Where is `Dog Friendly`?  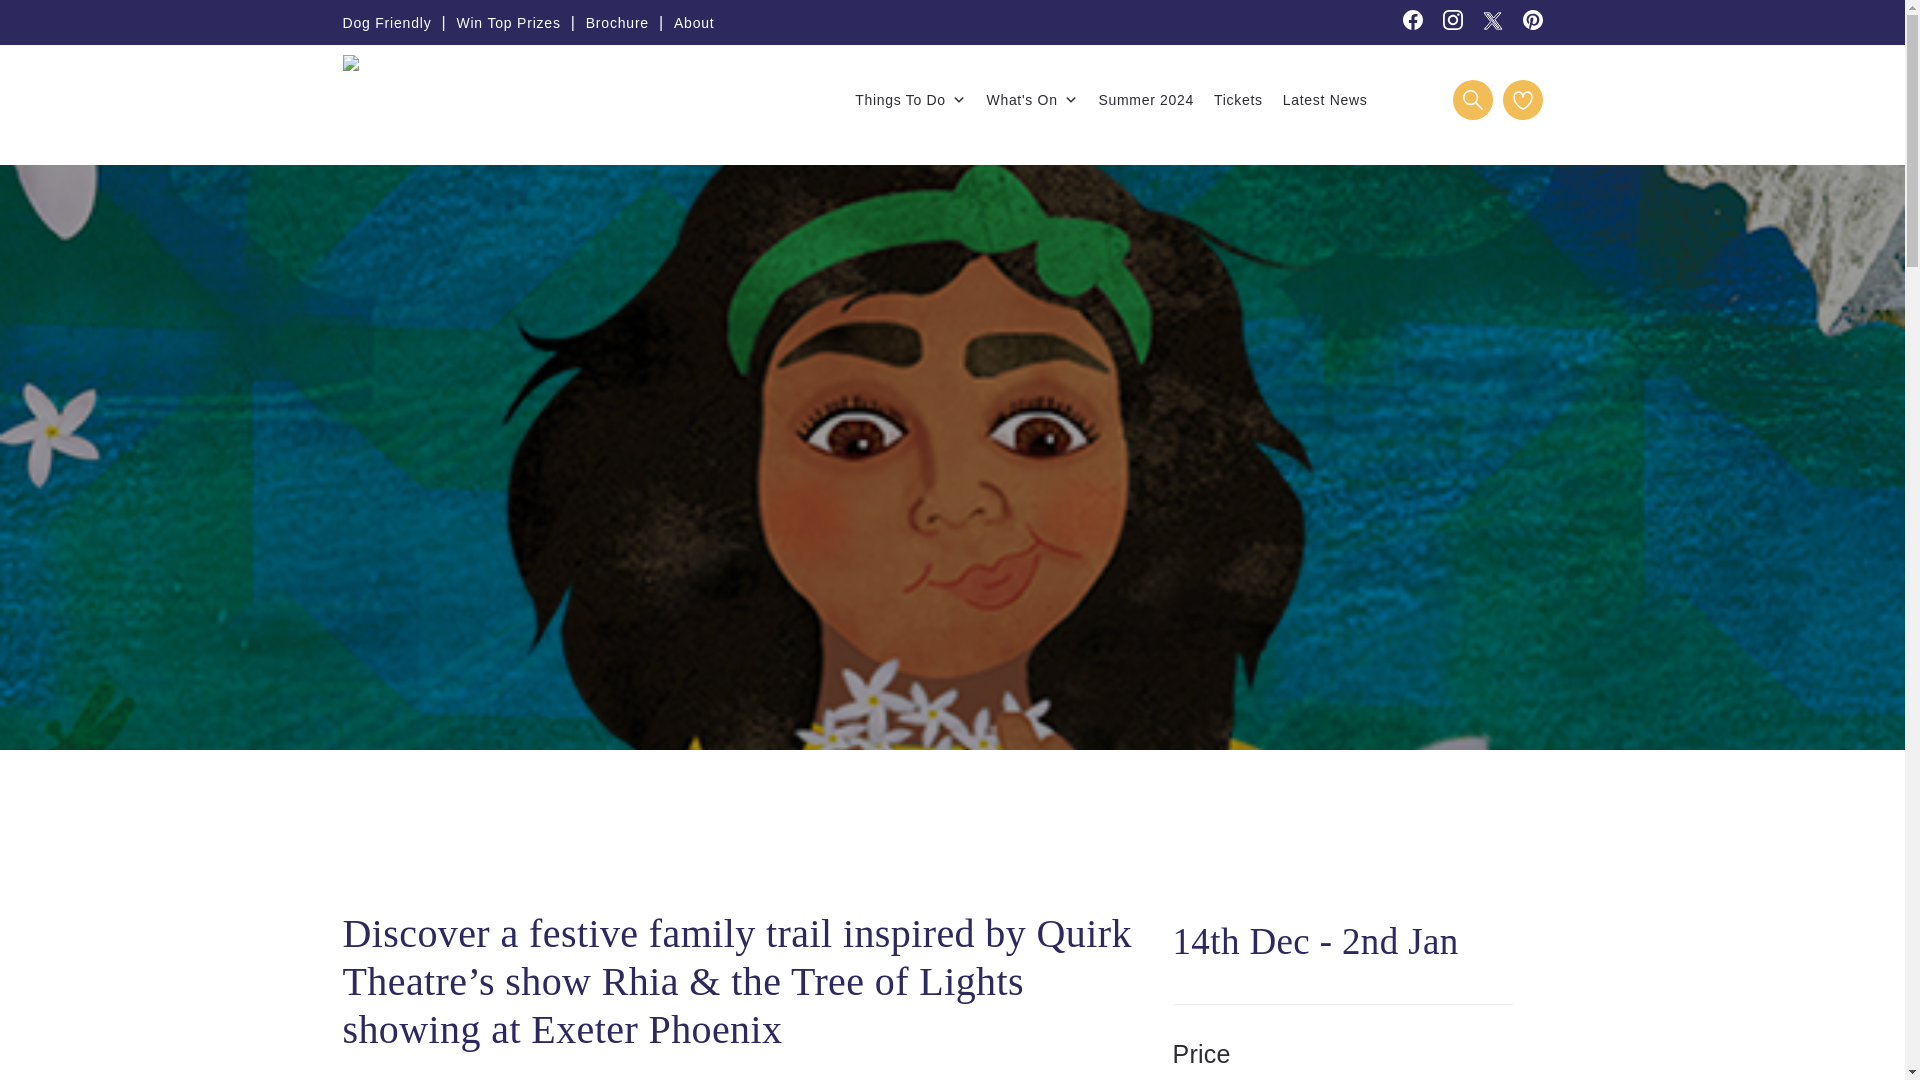
Dog Friendly is located at coordinates (386, 22).